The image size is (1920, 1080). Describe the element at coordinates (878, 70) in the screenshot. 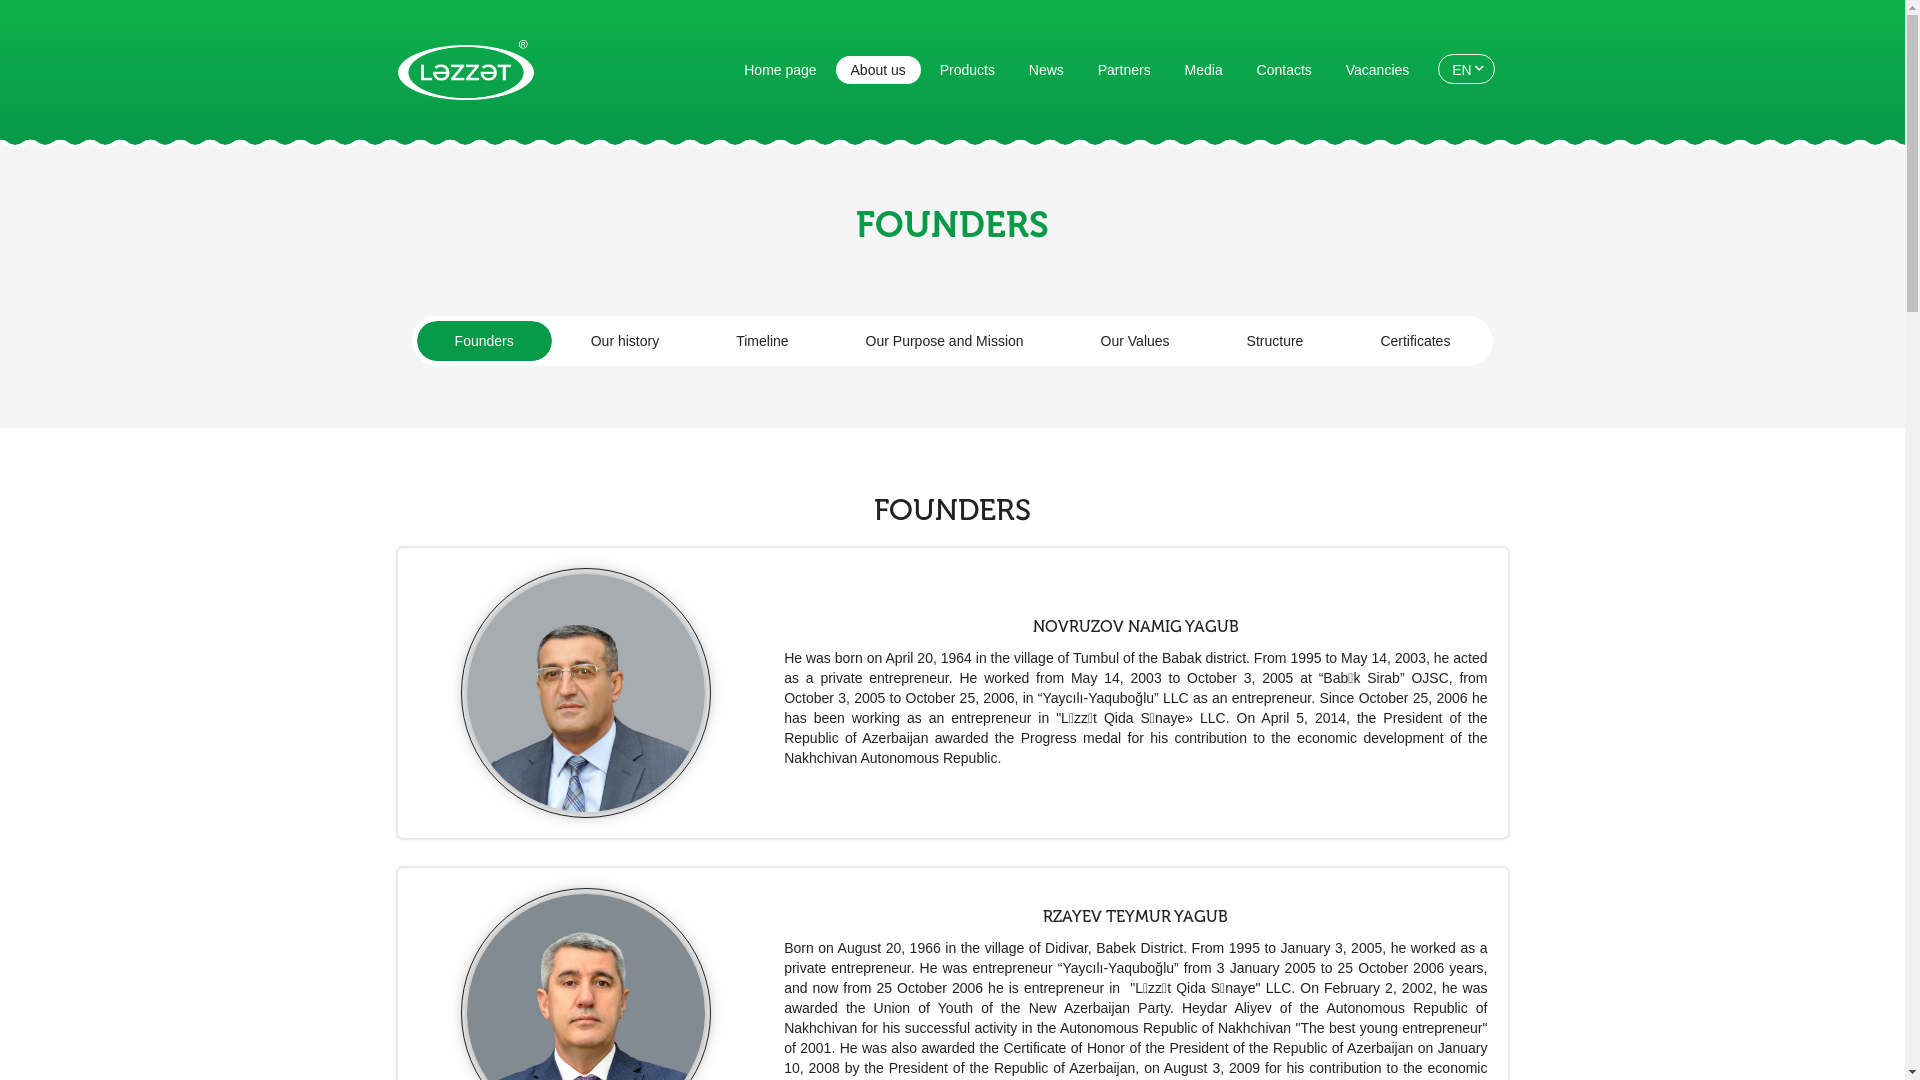

I see `About us` at that location.